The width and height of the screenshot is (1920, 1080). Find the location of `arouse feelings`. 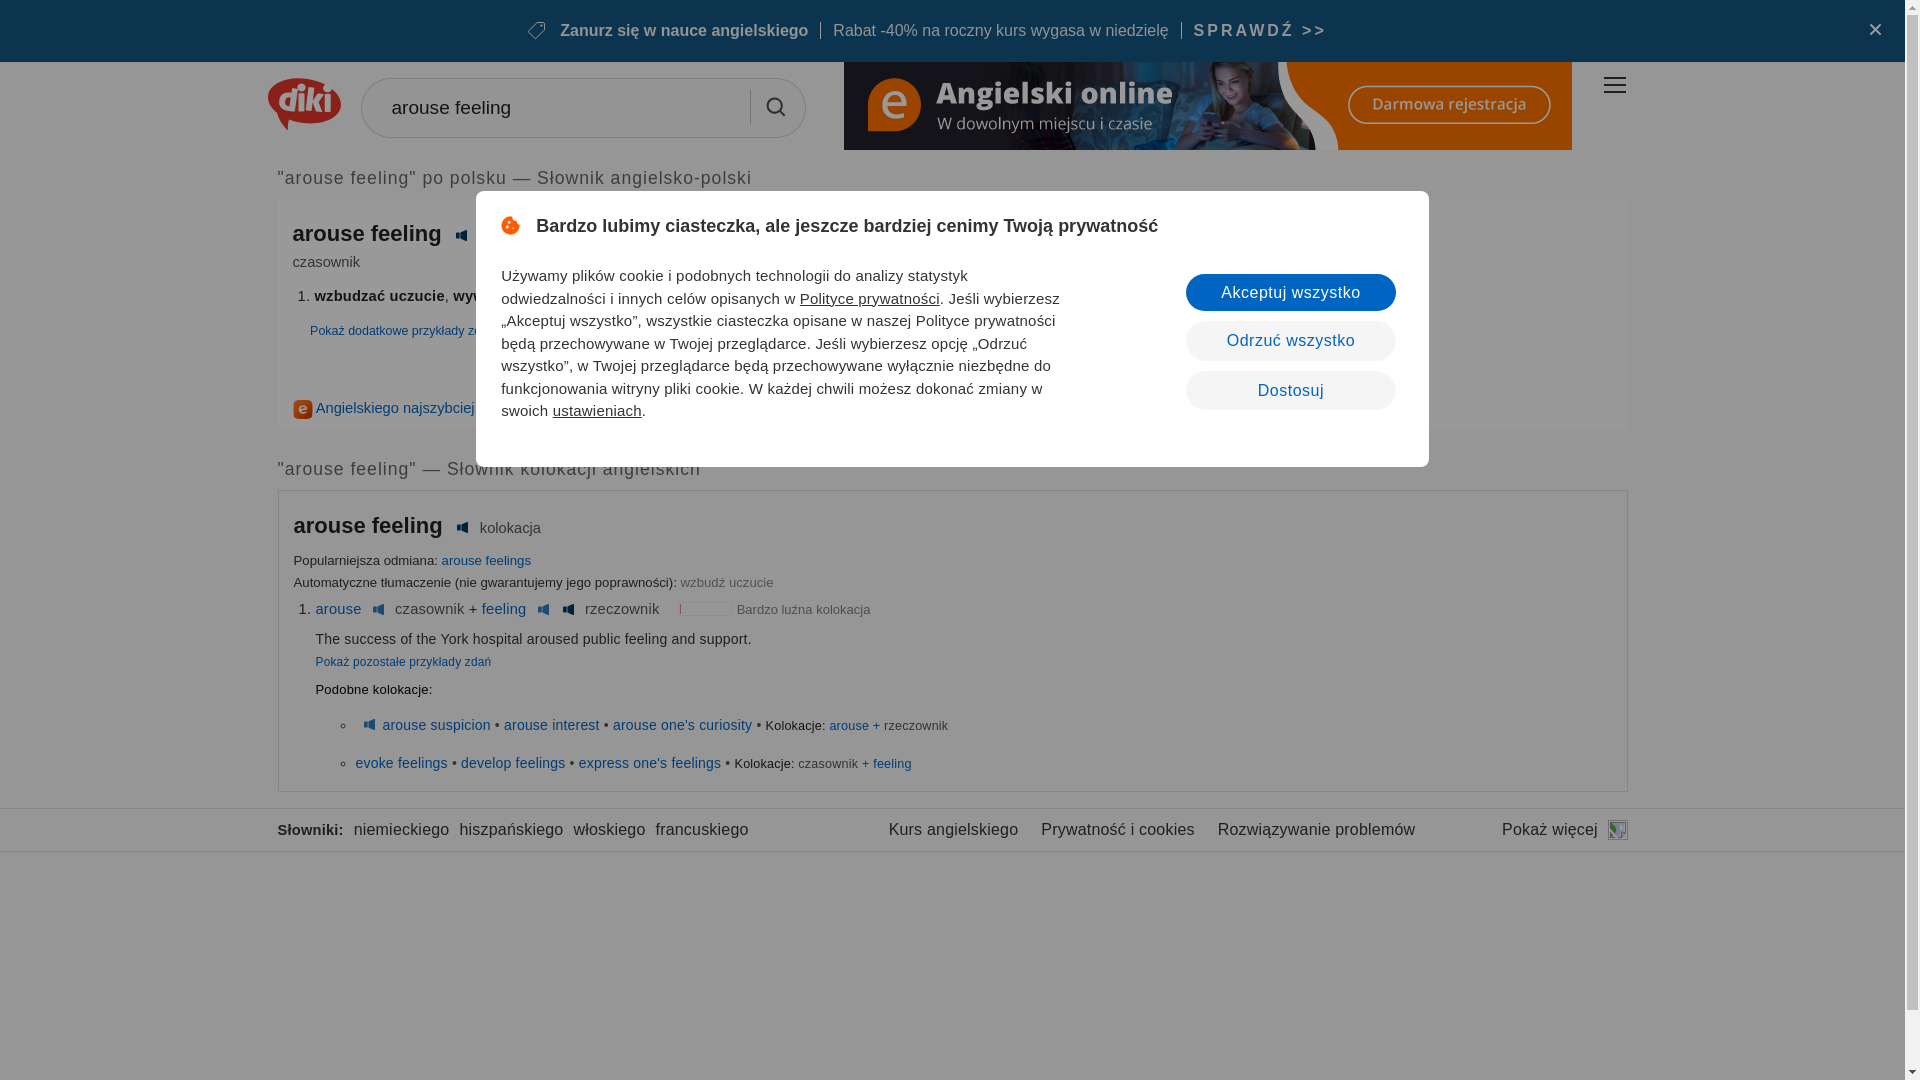

arouse feelings is located at coordinates (486, 560).